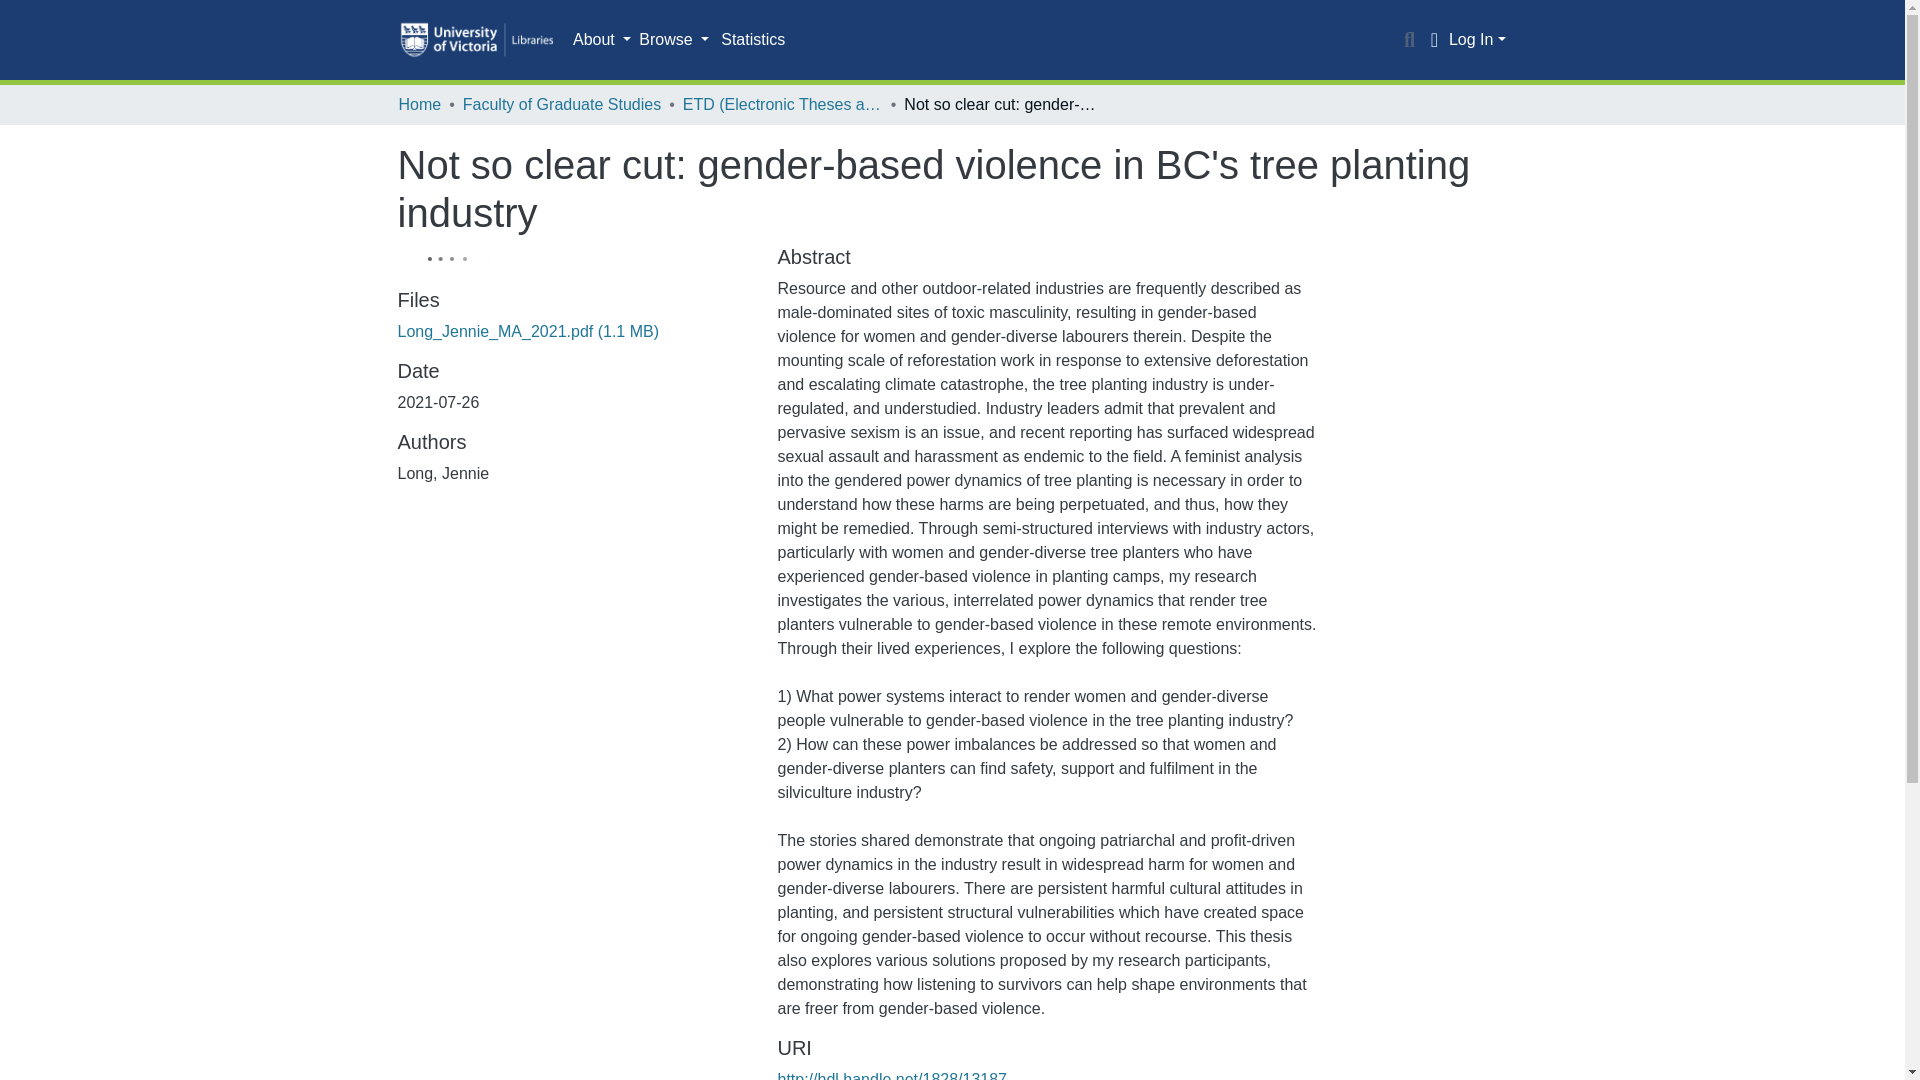 Image resolution: width=1920 pixels, height=1080 pixels. Describe the element at coordinates (1410, 40) in the screenshot. I see `Search` at that location.